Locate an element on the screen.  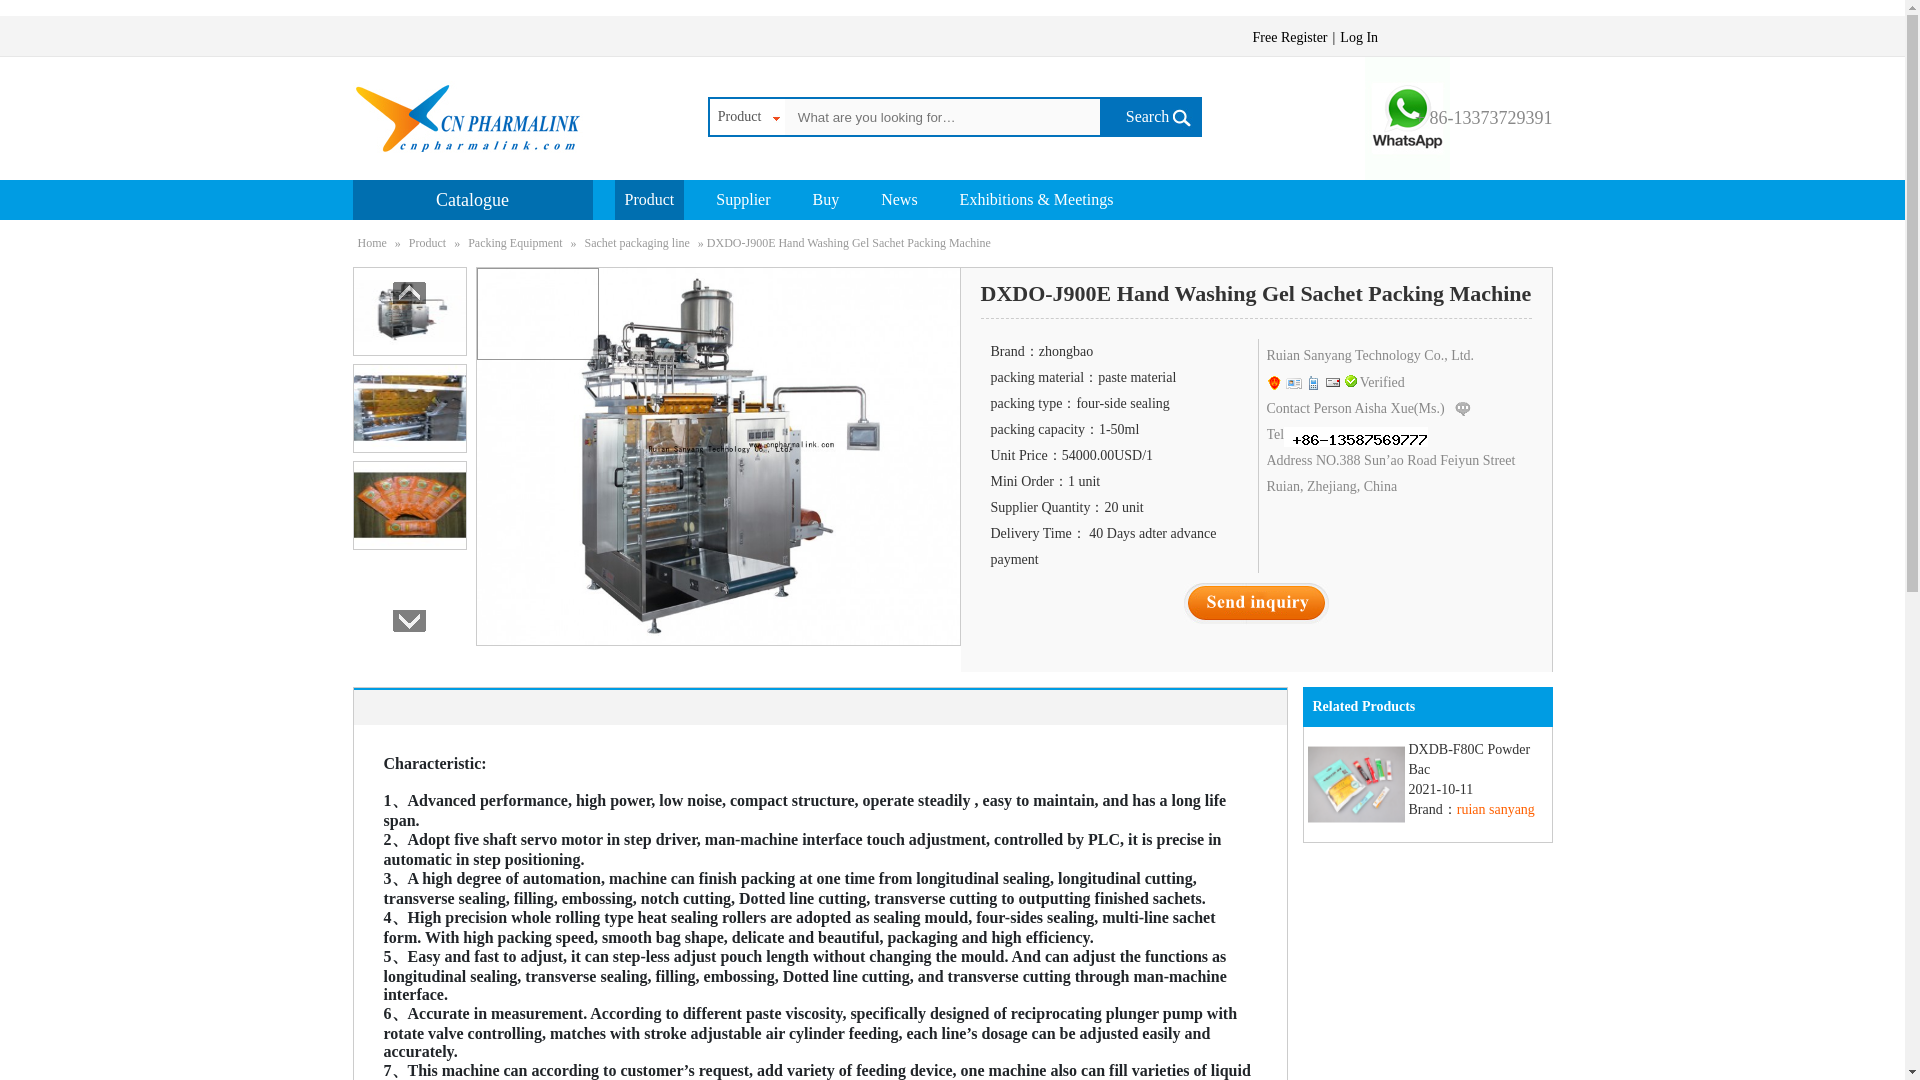
Catalogue is located at coordinates (471, 200).